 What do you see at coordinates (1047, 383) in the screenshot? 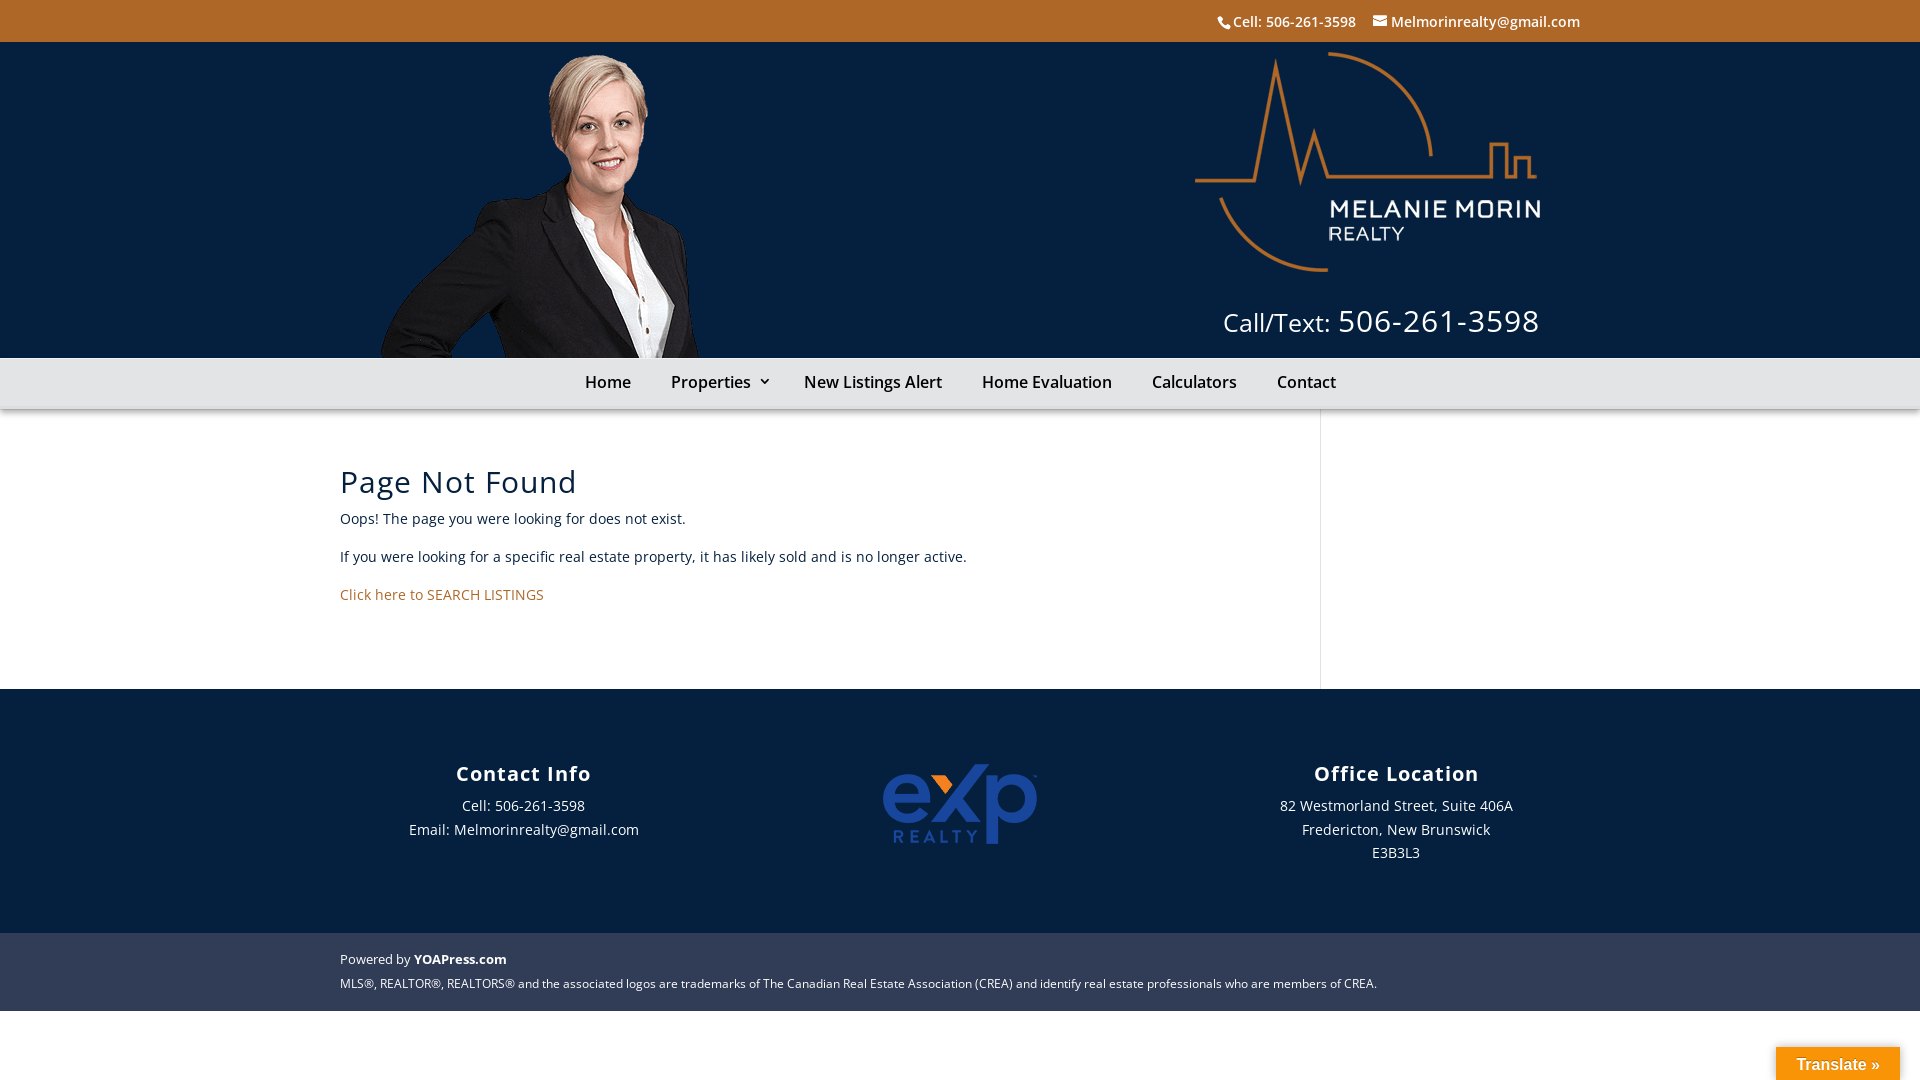
I see `Home Evaluation` at bounding box center [1047, 383].